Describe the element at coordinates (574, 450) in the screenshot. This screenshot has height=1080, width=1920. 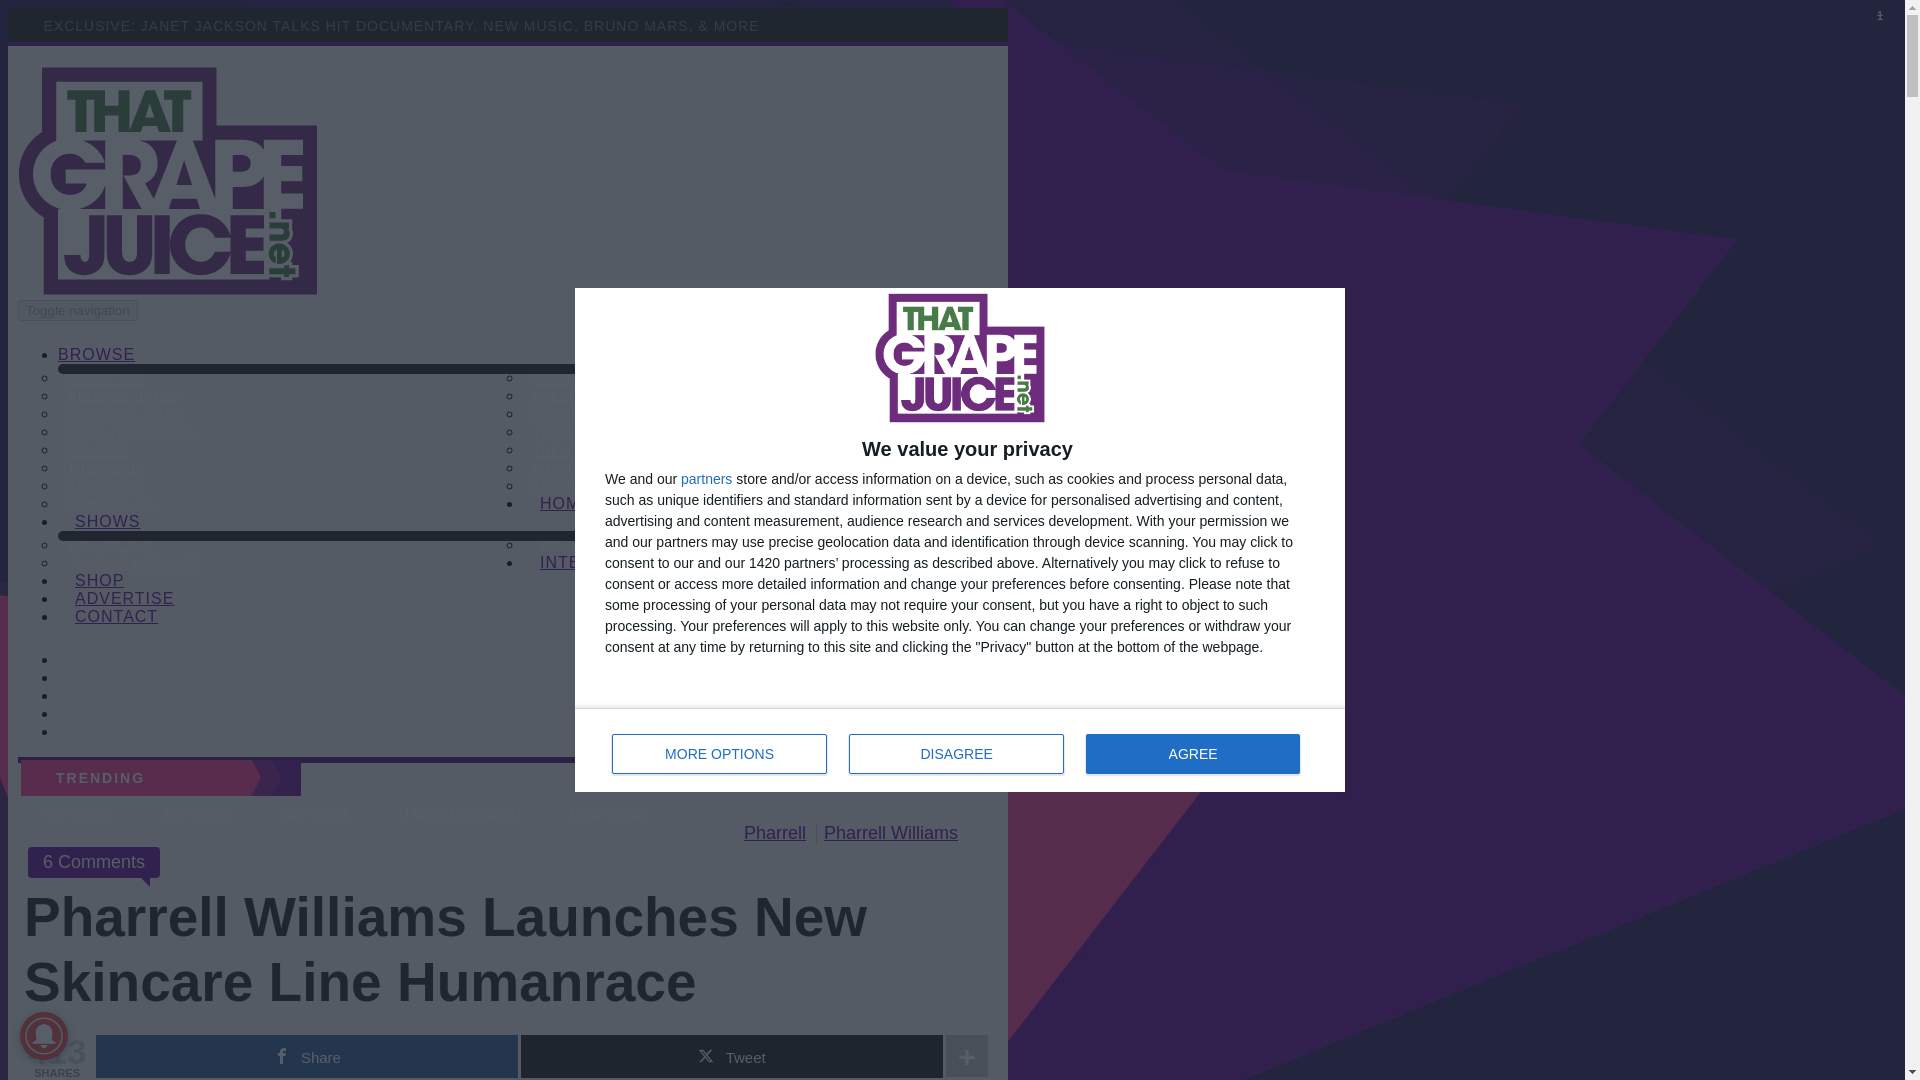
I see `THE SPLASH` at that location.